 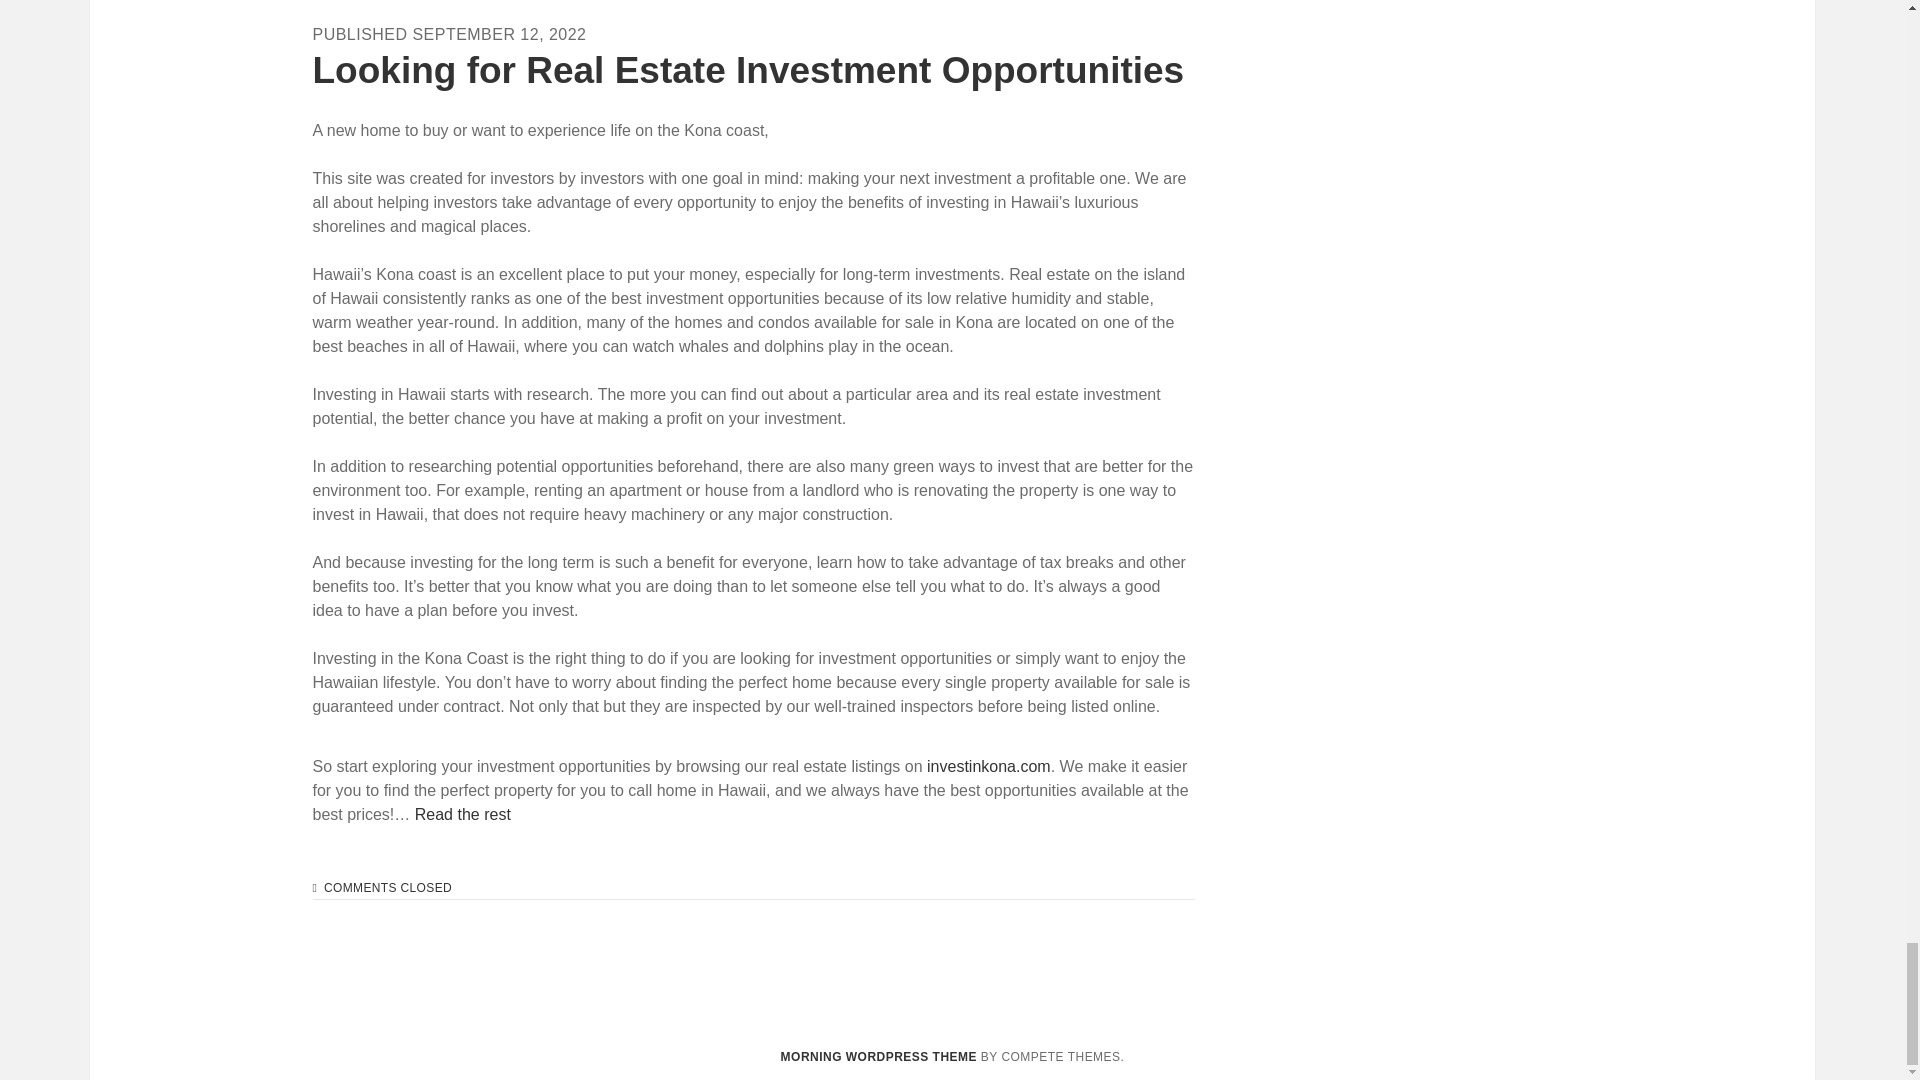 What do you see at coordinates (748, 70) in the screenshot?
I see `Looking for Real Estate Investment Opportunities` at bounding box center [748, 70].